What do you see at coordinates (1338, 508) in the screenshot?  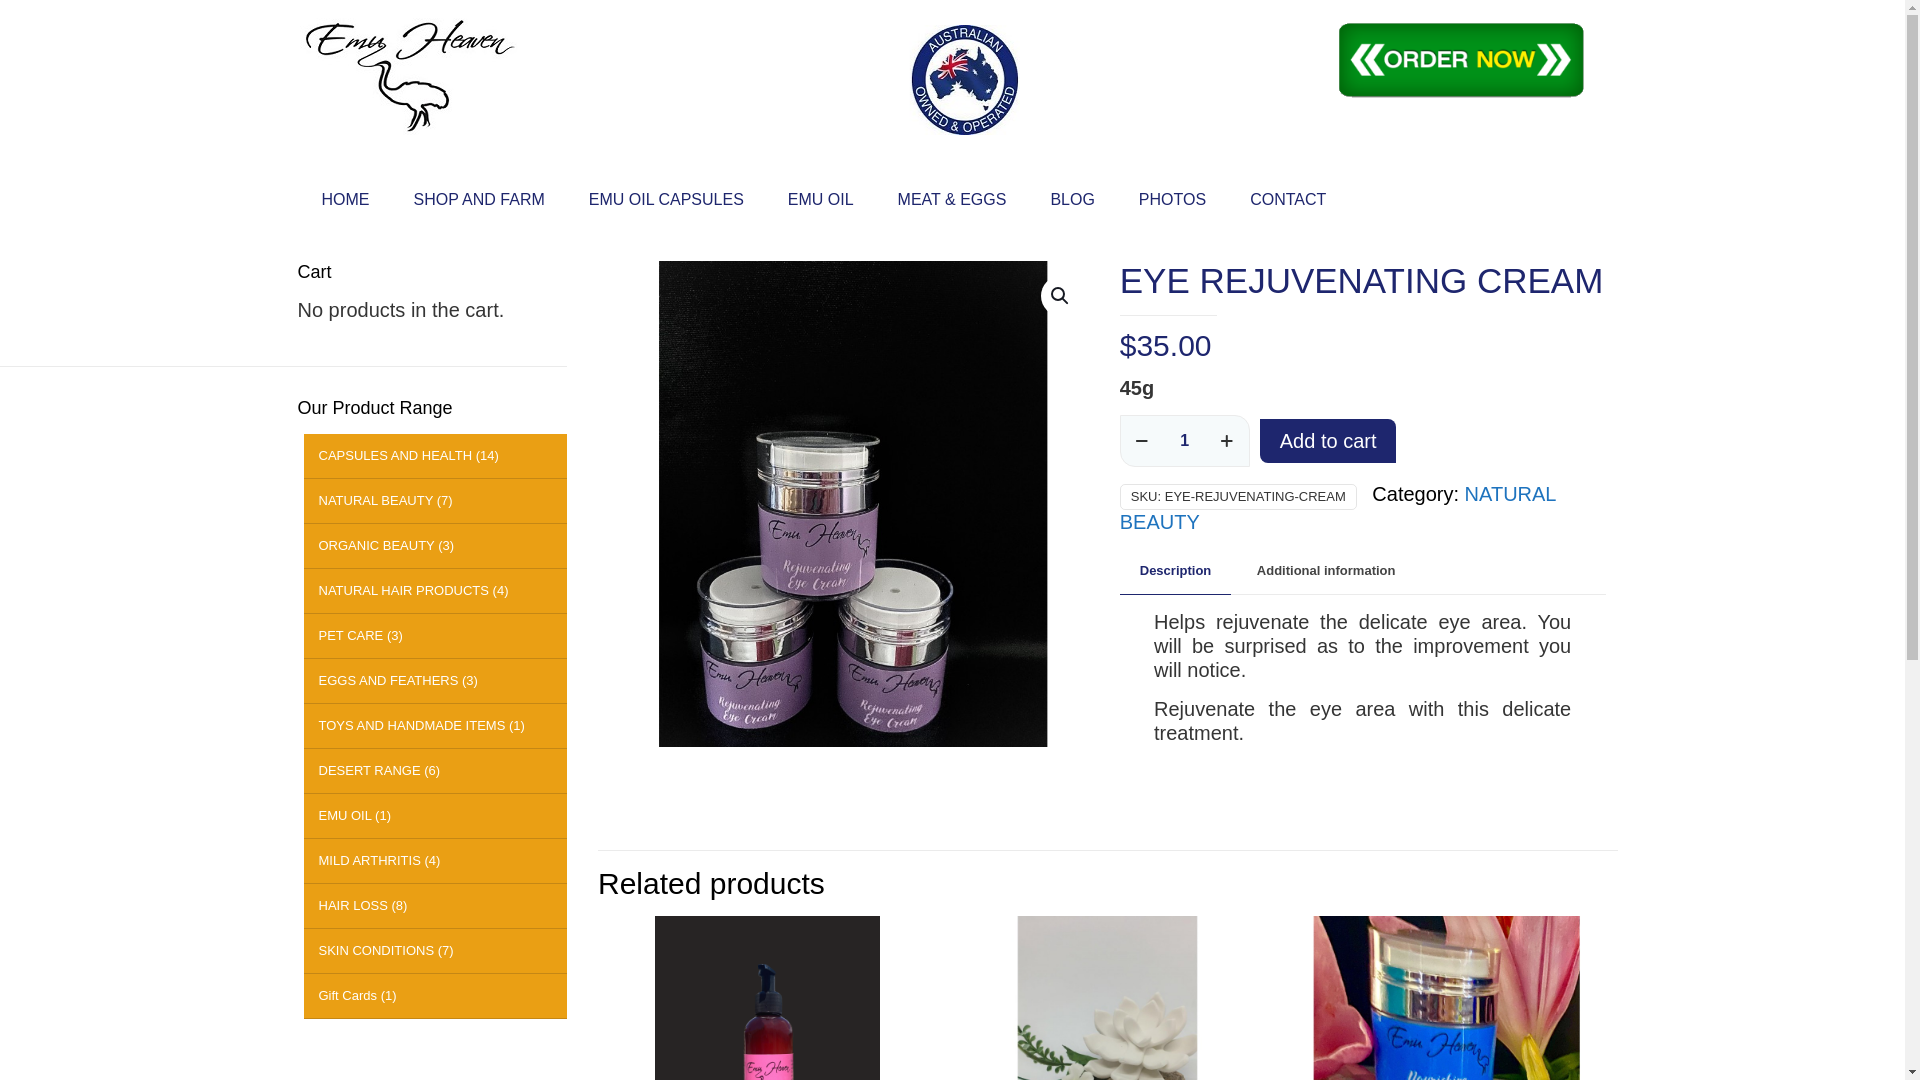 I see `NATURAL BEAUTY` at bounding box center [1338, 508].